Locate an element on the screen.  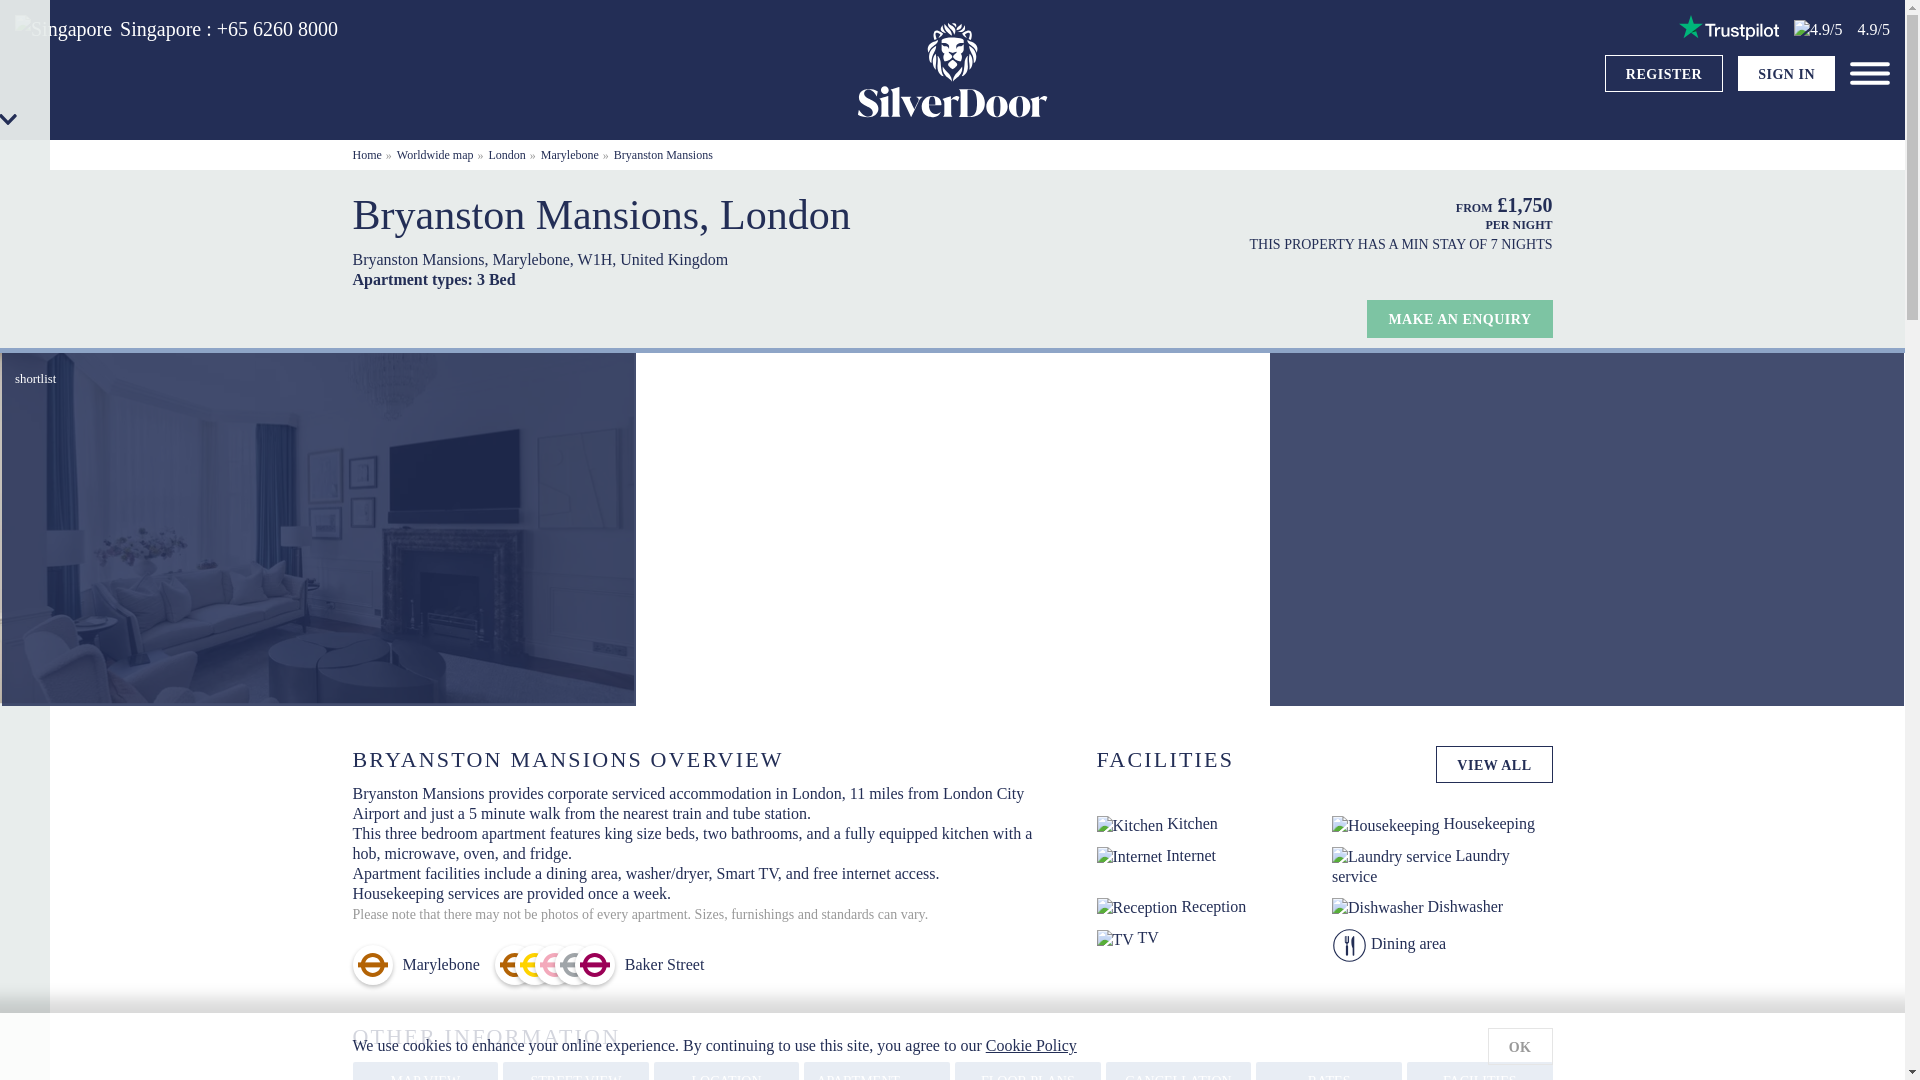
Home is located at coordinates (366, 154).